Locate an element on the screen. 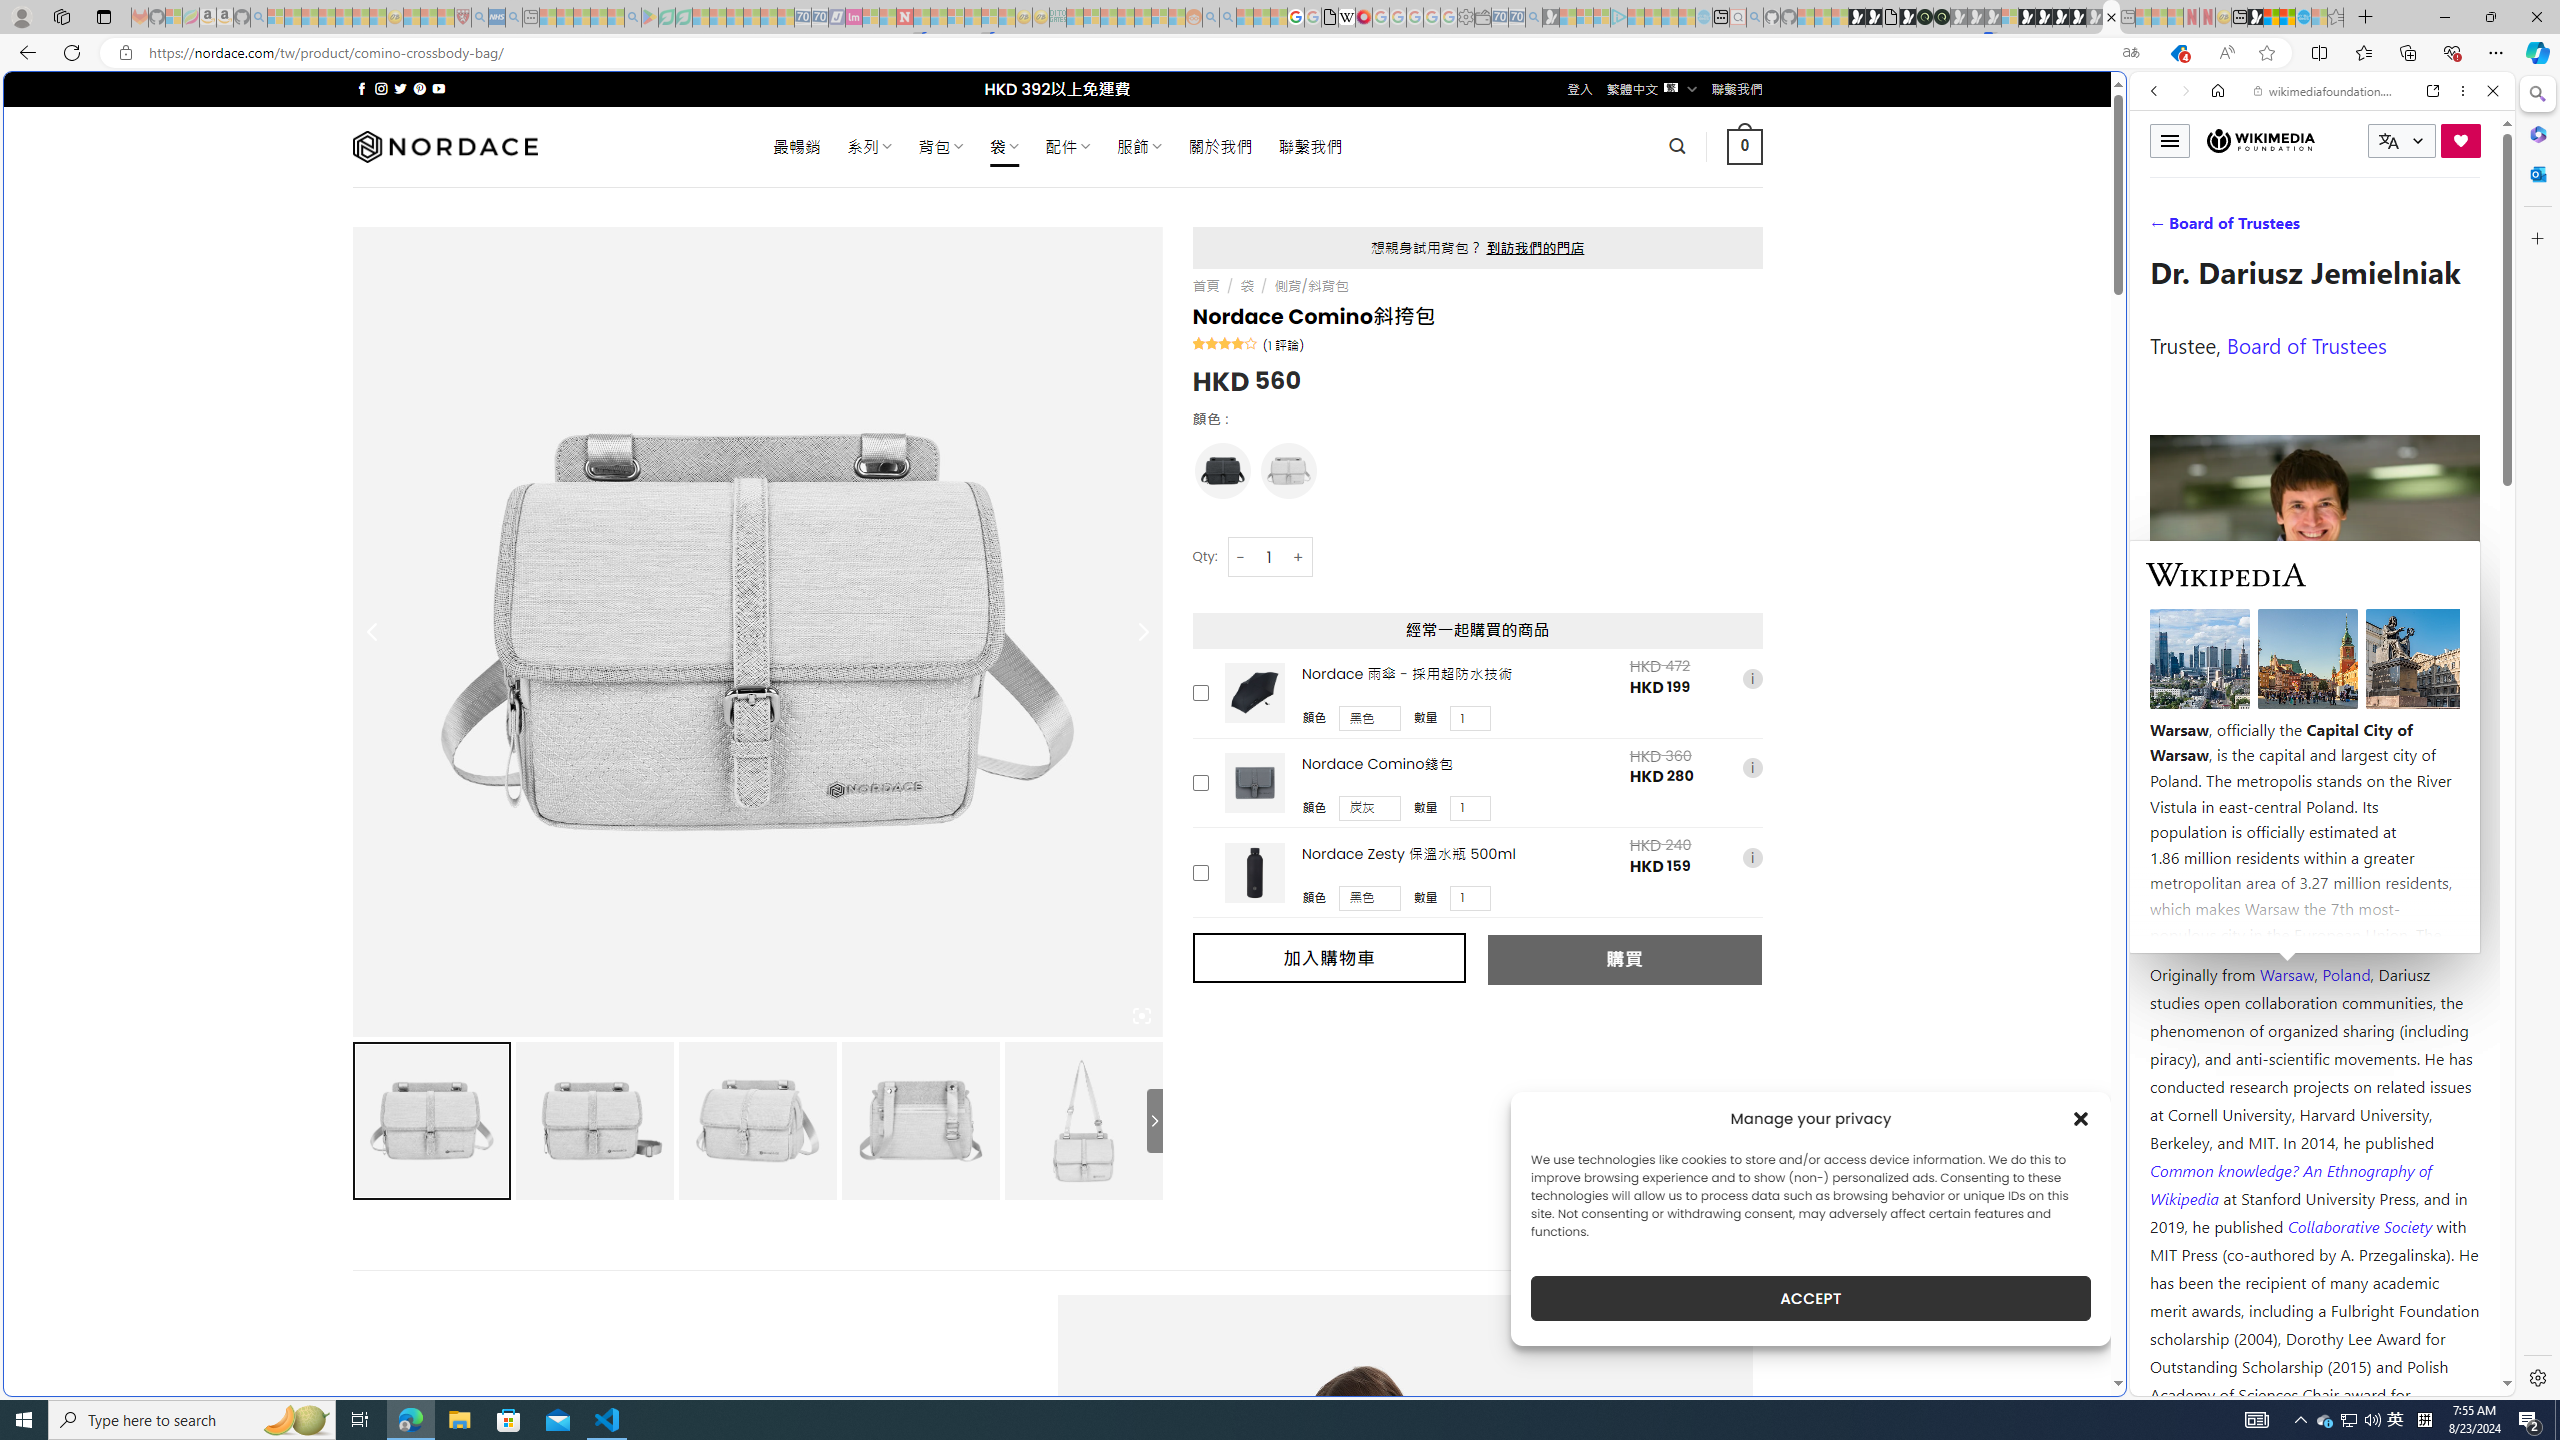 The height and width of the screenshot is (1440, 2560). github - Search - Sleeping is located at coordinates (1754, 17).